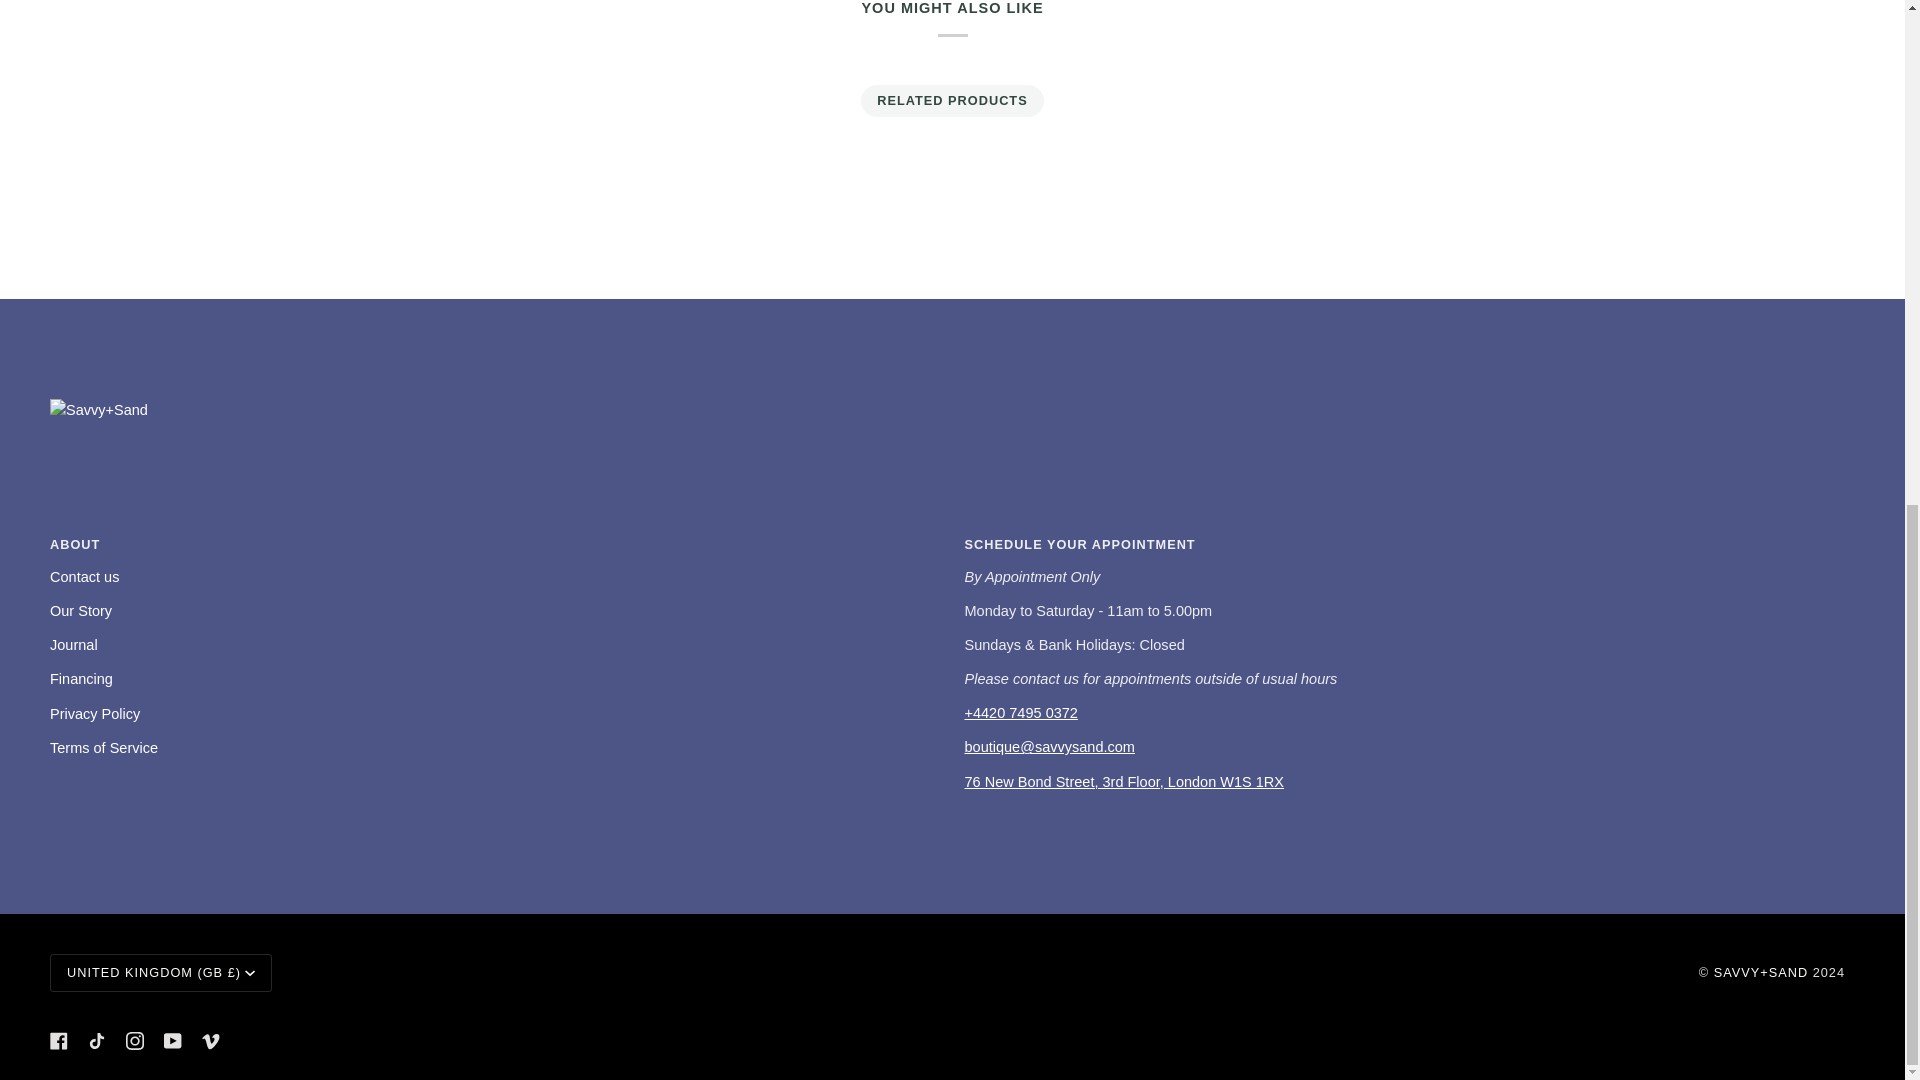 This screenshot has width=1920, height=1080. Describe the element at coordinates (172, 1040) in the screenshot. I see `YouTube` at that location.